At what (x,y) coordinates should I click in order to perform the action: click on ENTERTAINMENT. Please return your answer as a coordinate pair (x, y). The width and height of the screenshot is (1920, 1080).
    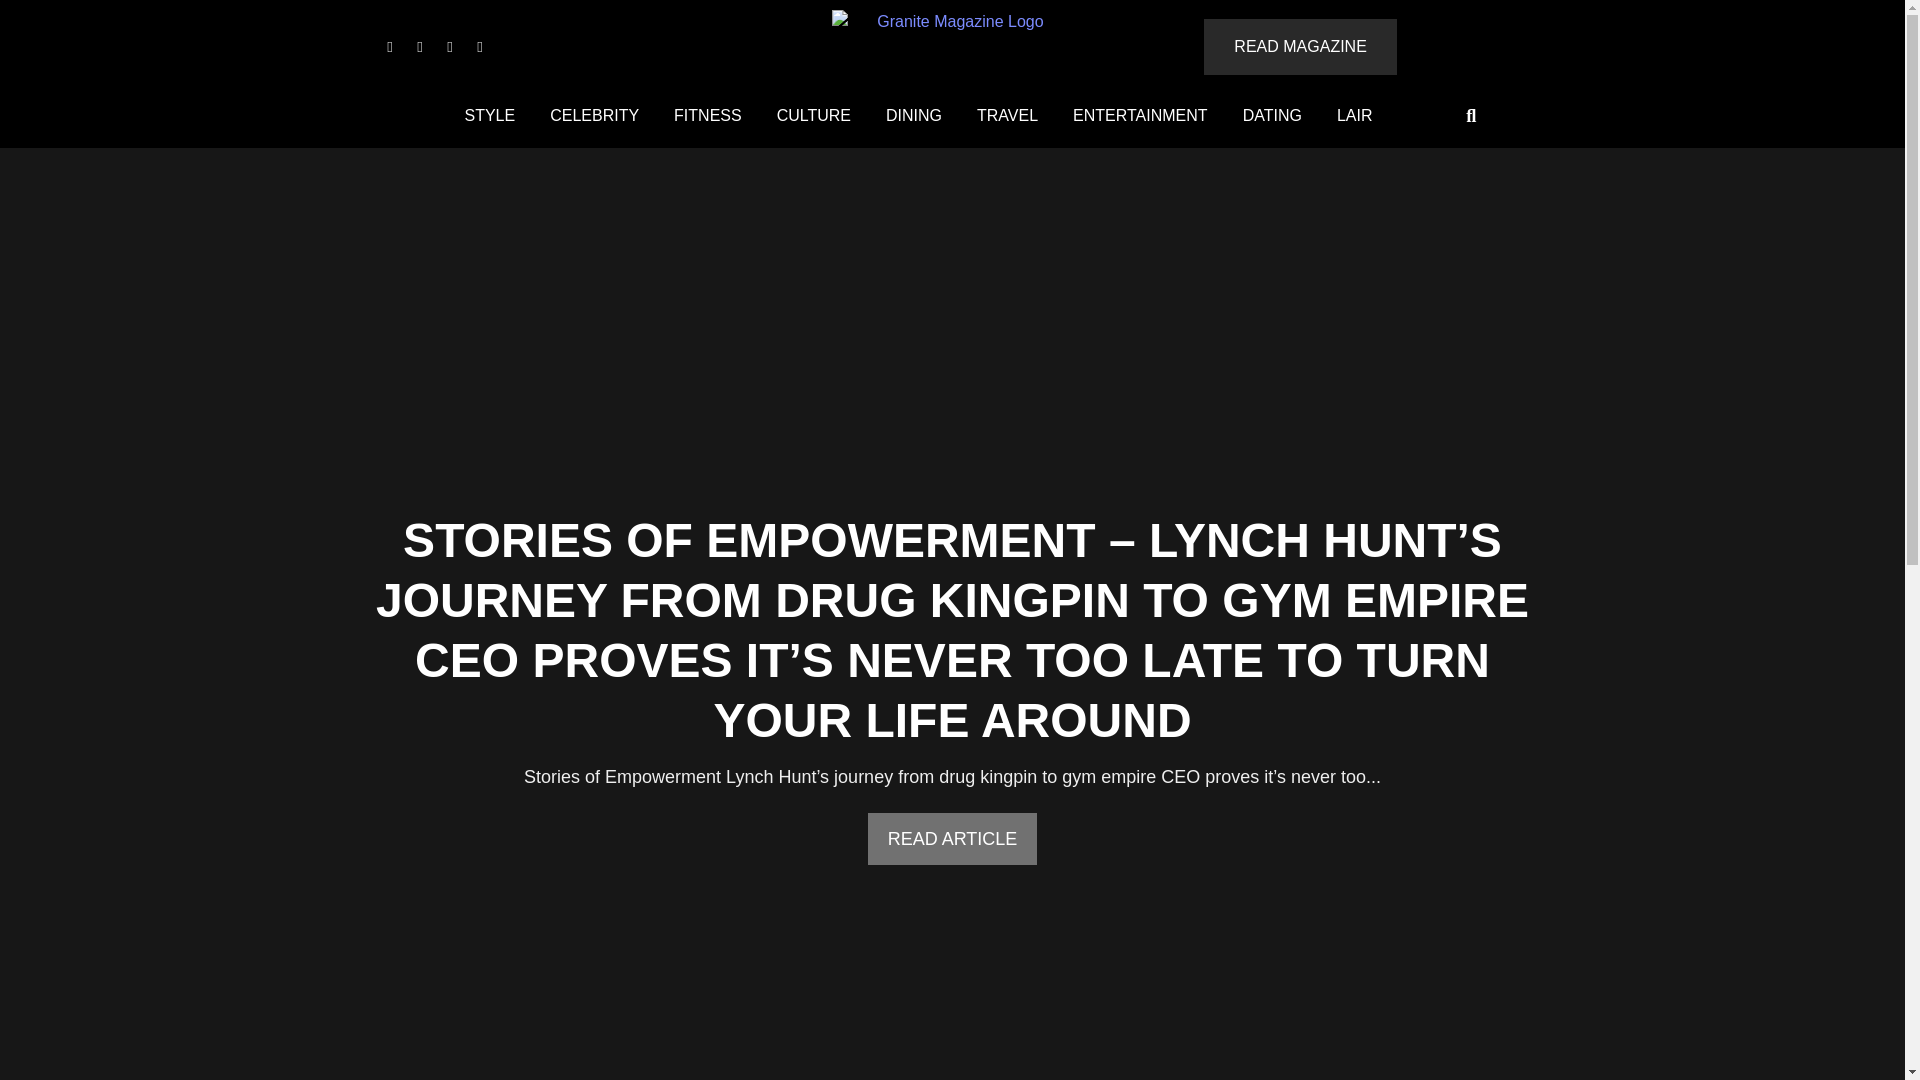
    Looking at the image, I should click on (1140, 116).